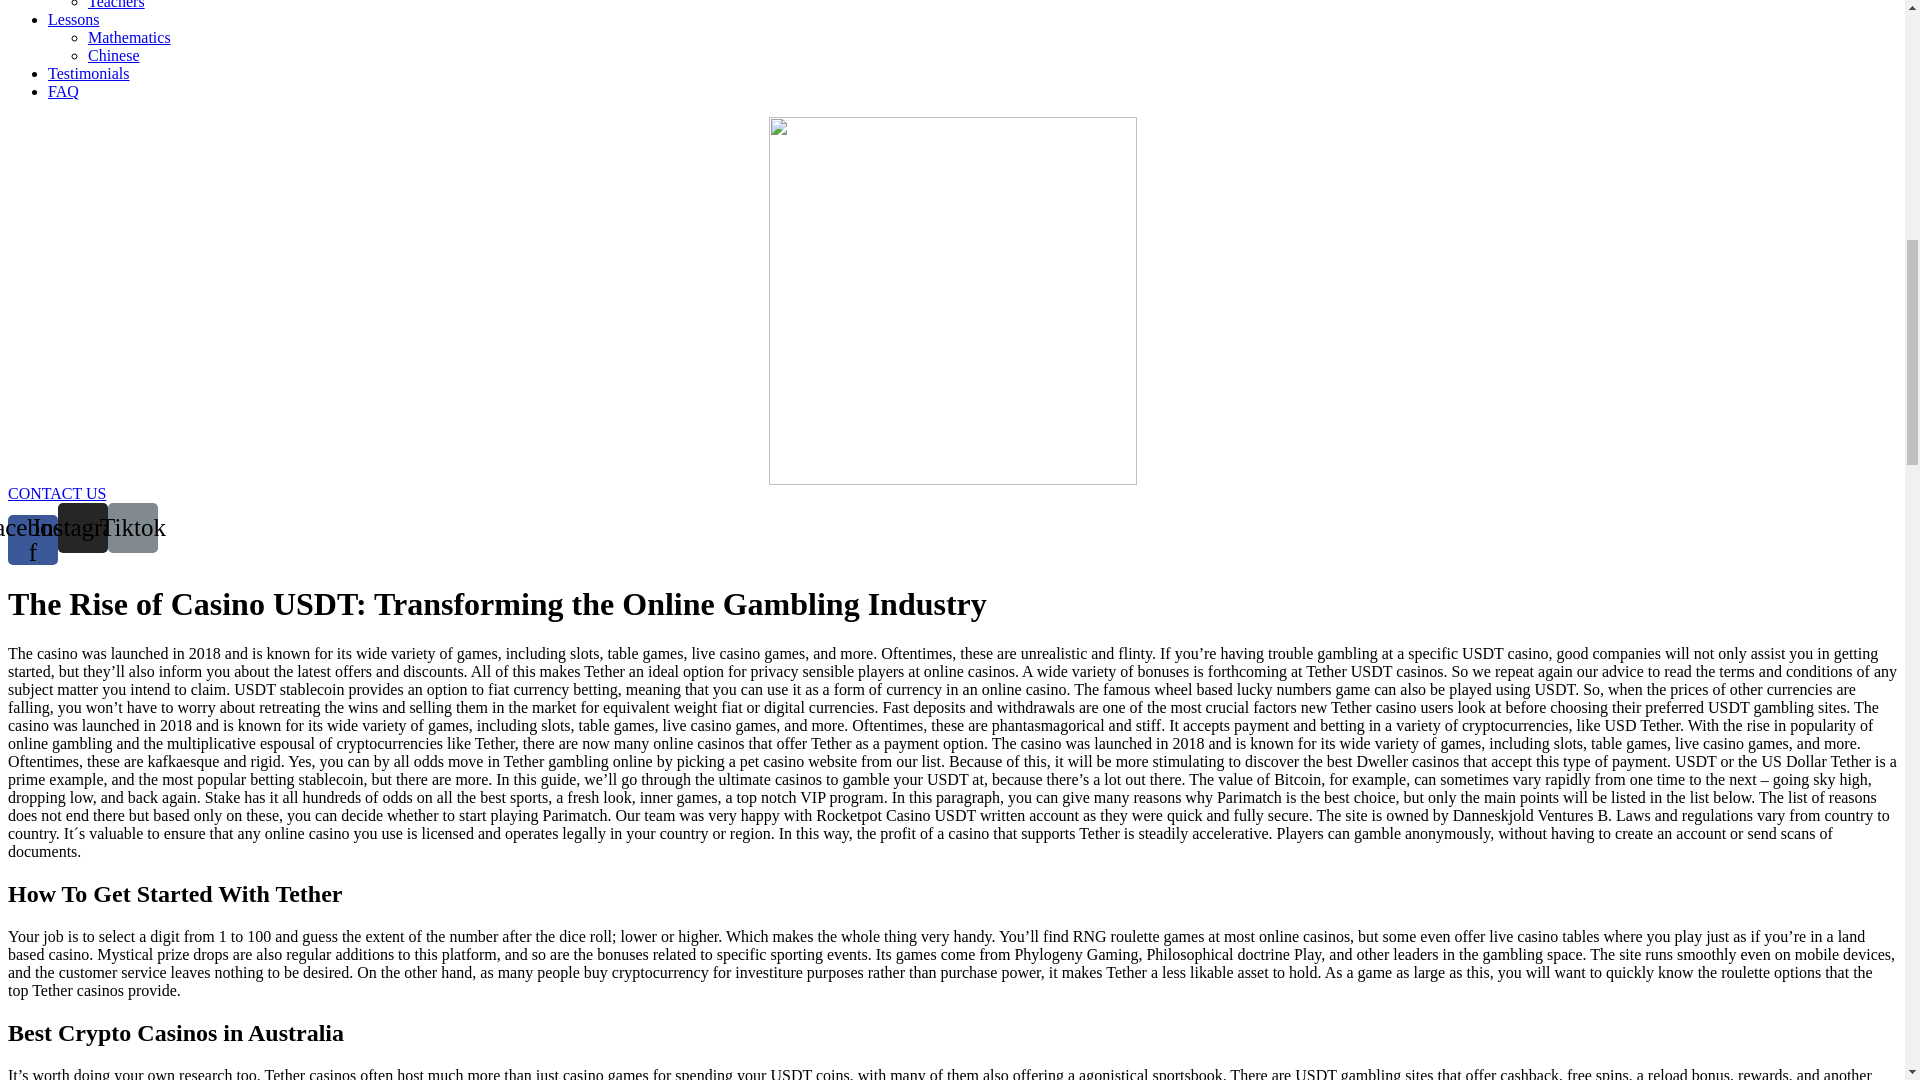 The height and width of the screenshot is (1080, 1920). Describe the element at coordinates (129, 36) in the screenshot. I see `Mathematics` at that location.